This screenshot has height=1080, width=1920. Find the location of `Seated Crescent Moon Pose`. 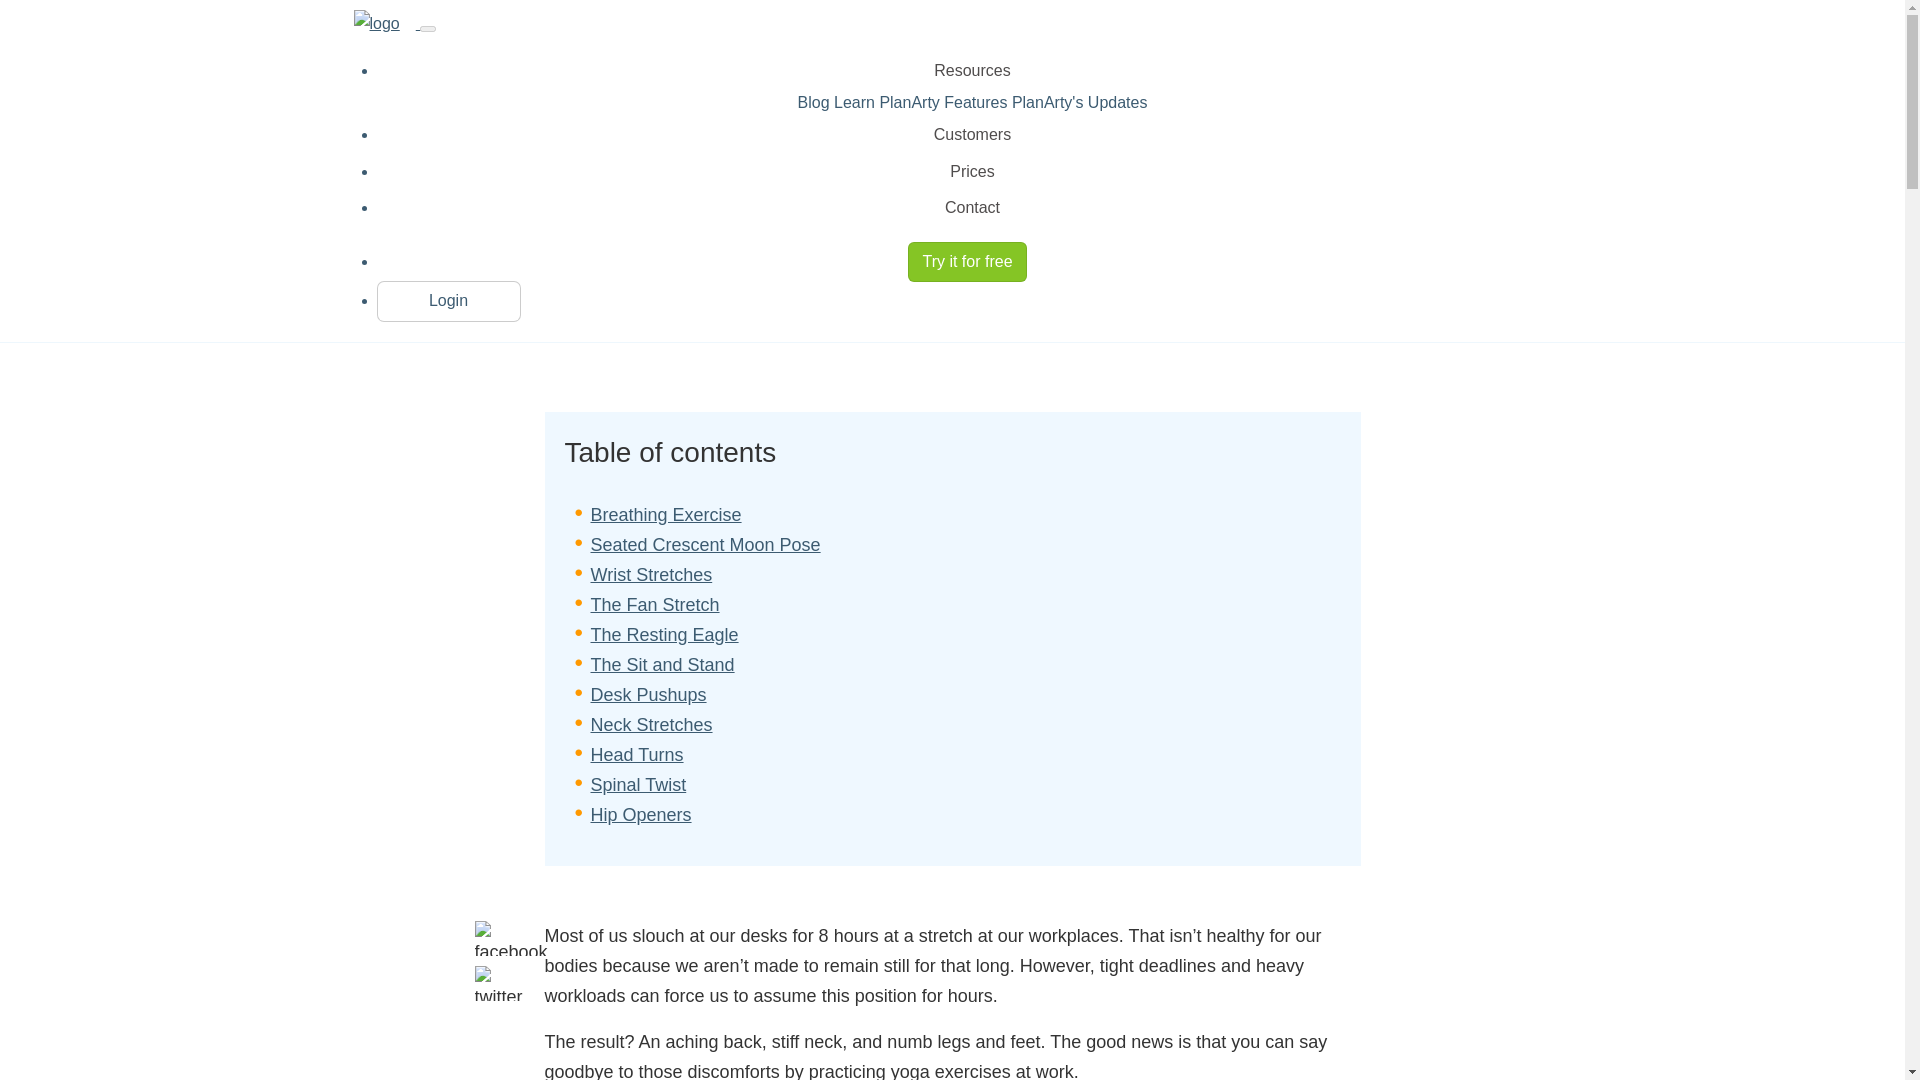

Seated Crescent Moon Pose is located at coordinates (704, 544).